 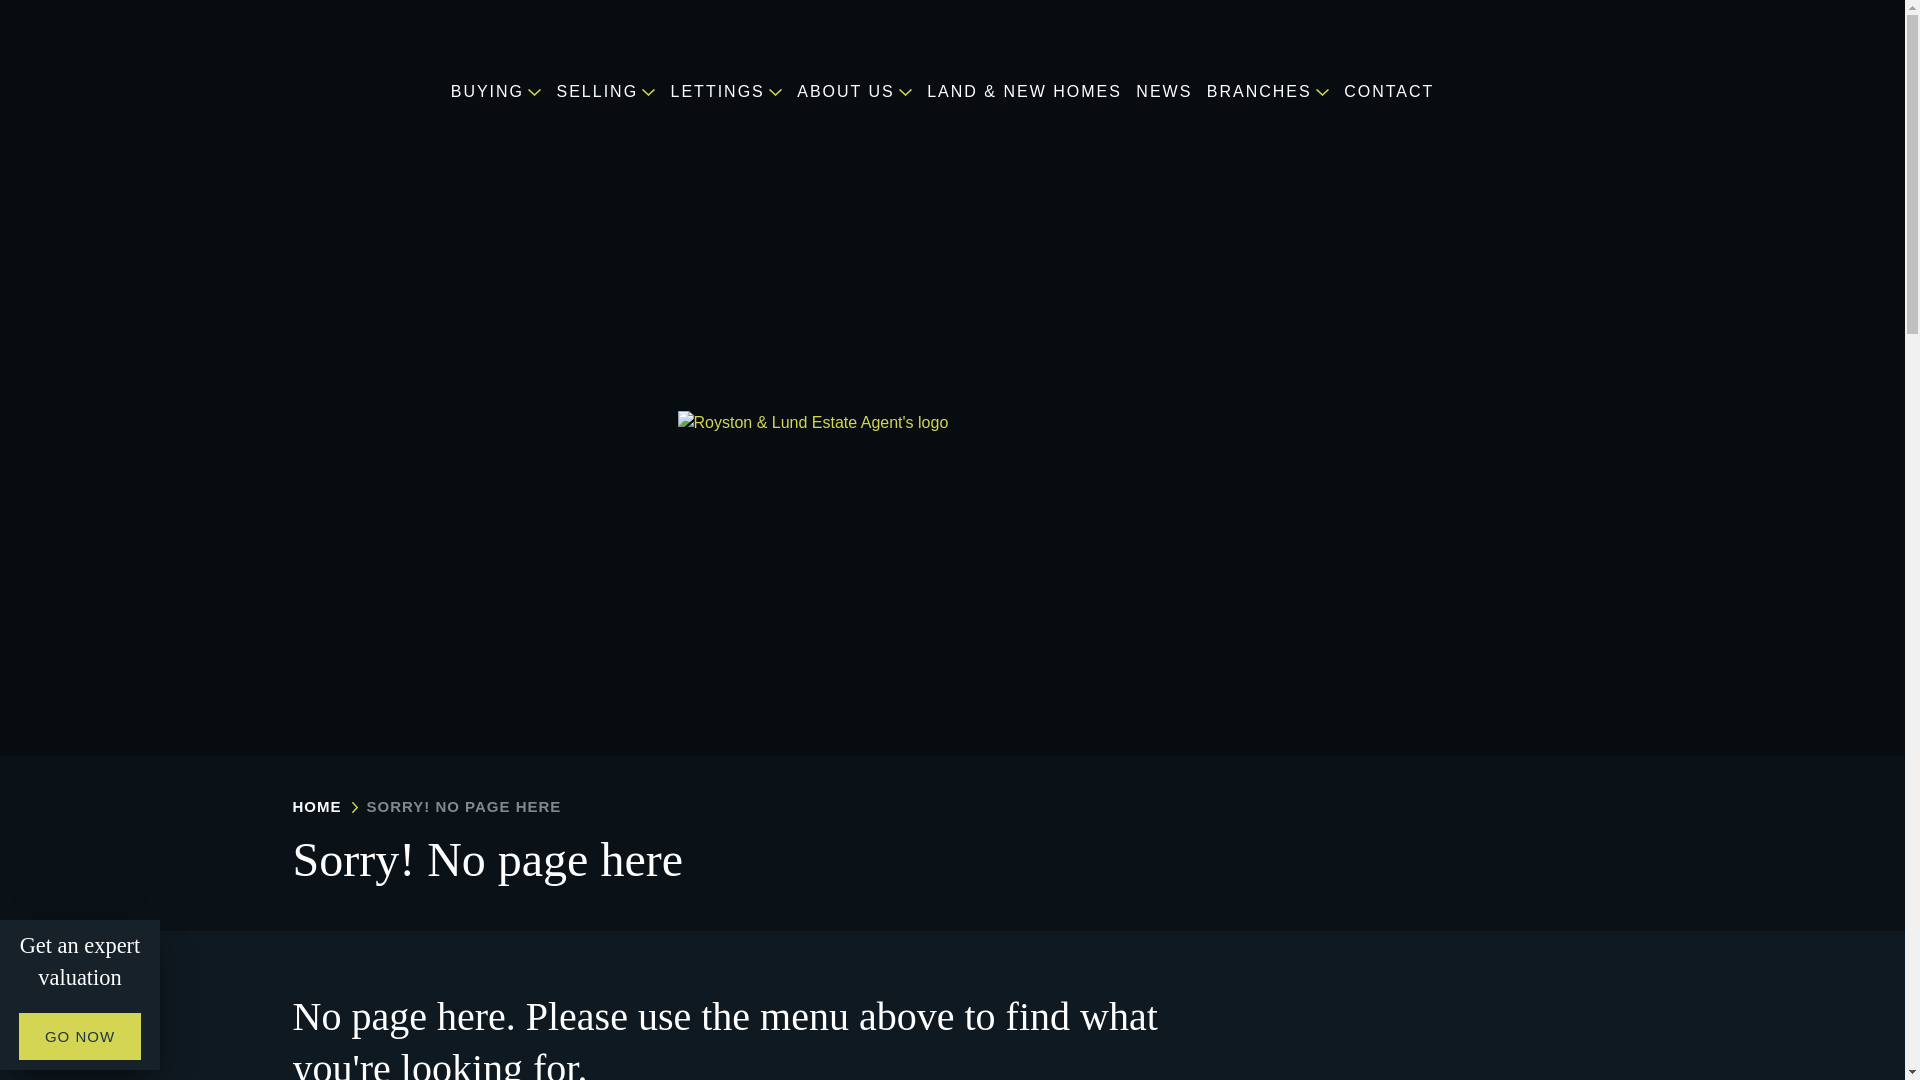 I want to click on LETTINGS, so click(x=731, y=92).